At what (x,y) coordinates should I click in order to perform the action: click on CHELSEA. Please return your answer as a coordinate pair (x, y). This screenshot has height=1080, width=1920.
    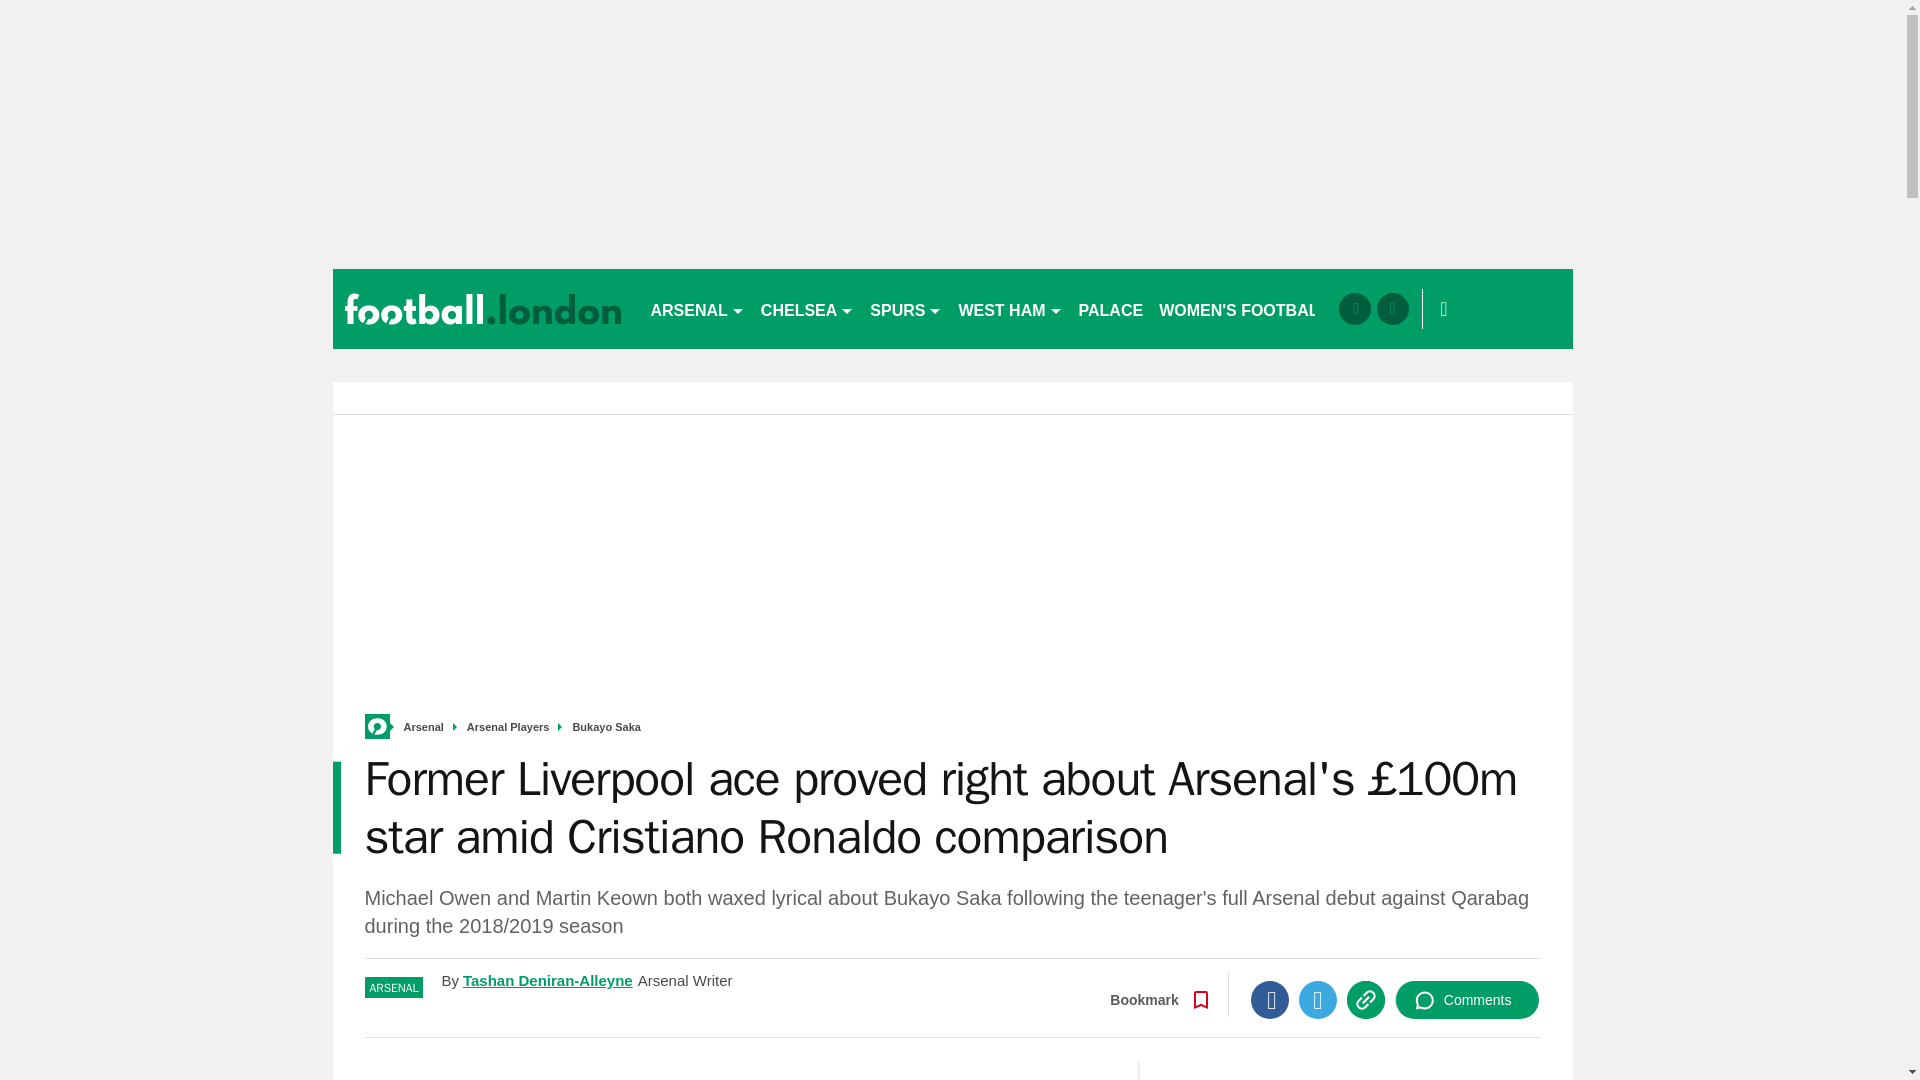
    Looking at the image, I should click on (807, 308).